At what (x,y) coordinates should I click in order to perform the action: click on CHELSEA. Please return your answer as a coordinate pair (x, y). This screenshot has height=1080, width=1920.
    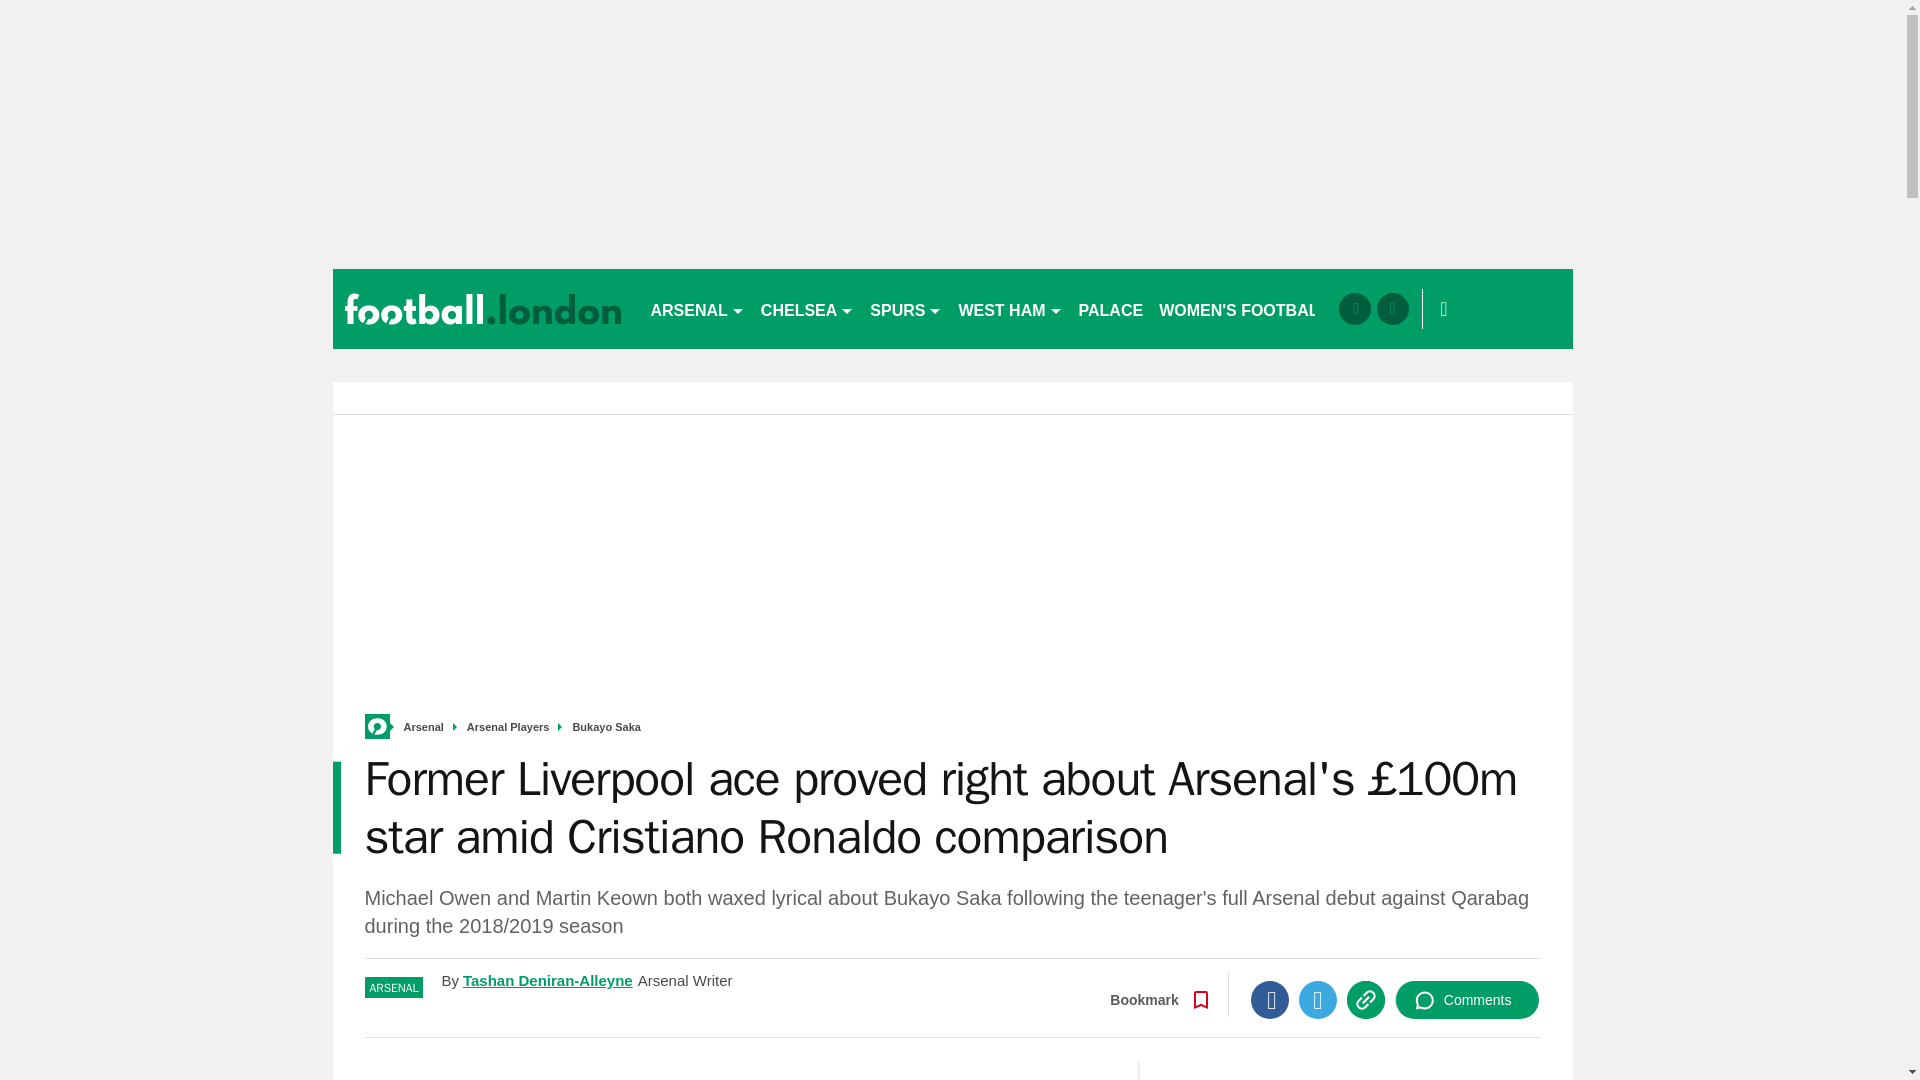
    Looking at the image, I should click on (807, 308).